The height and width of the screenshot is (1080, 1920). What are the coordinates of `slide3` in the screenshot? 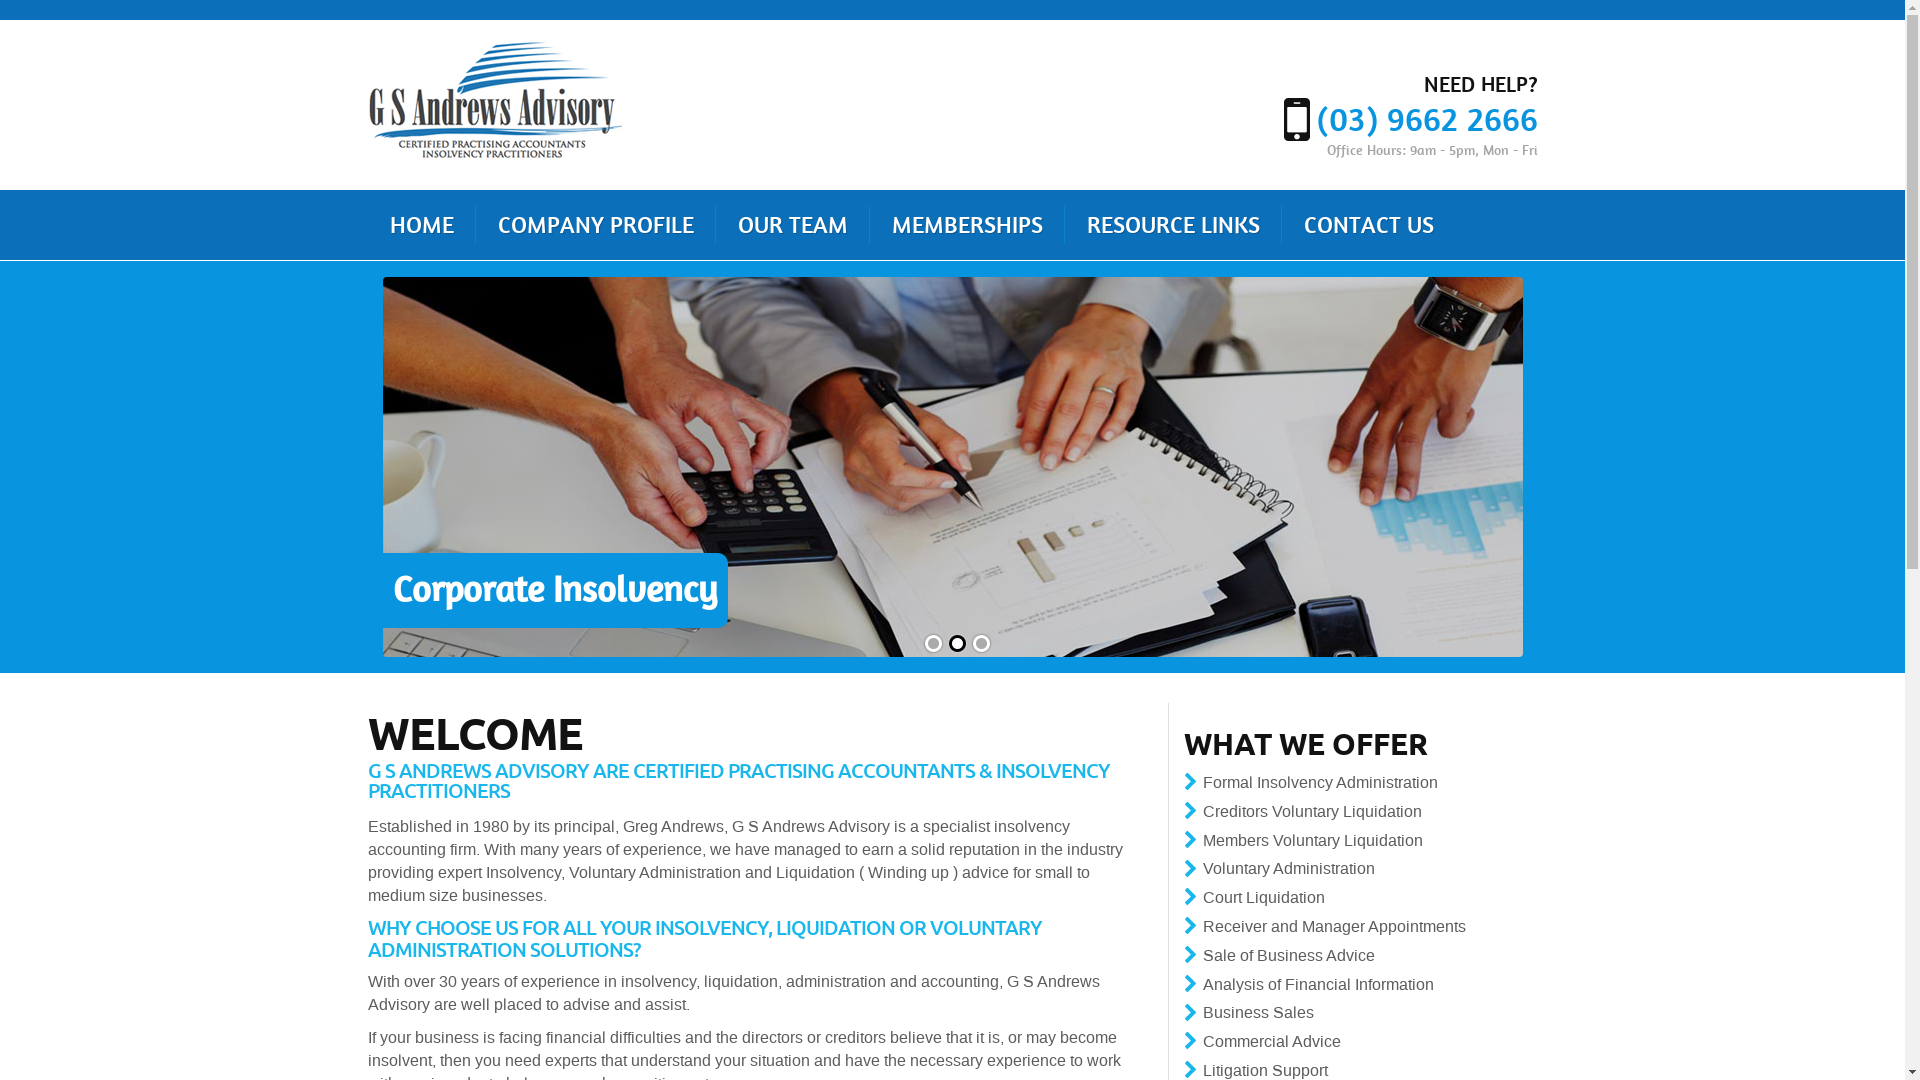 It's located at (980, 644).